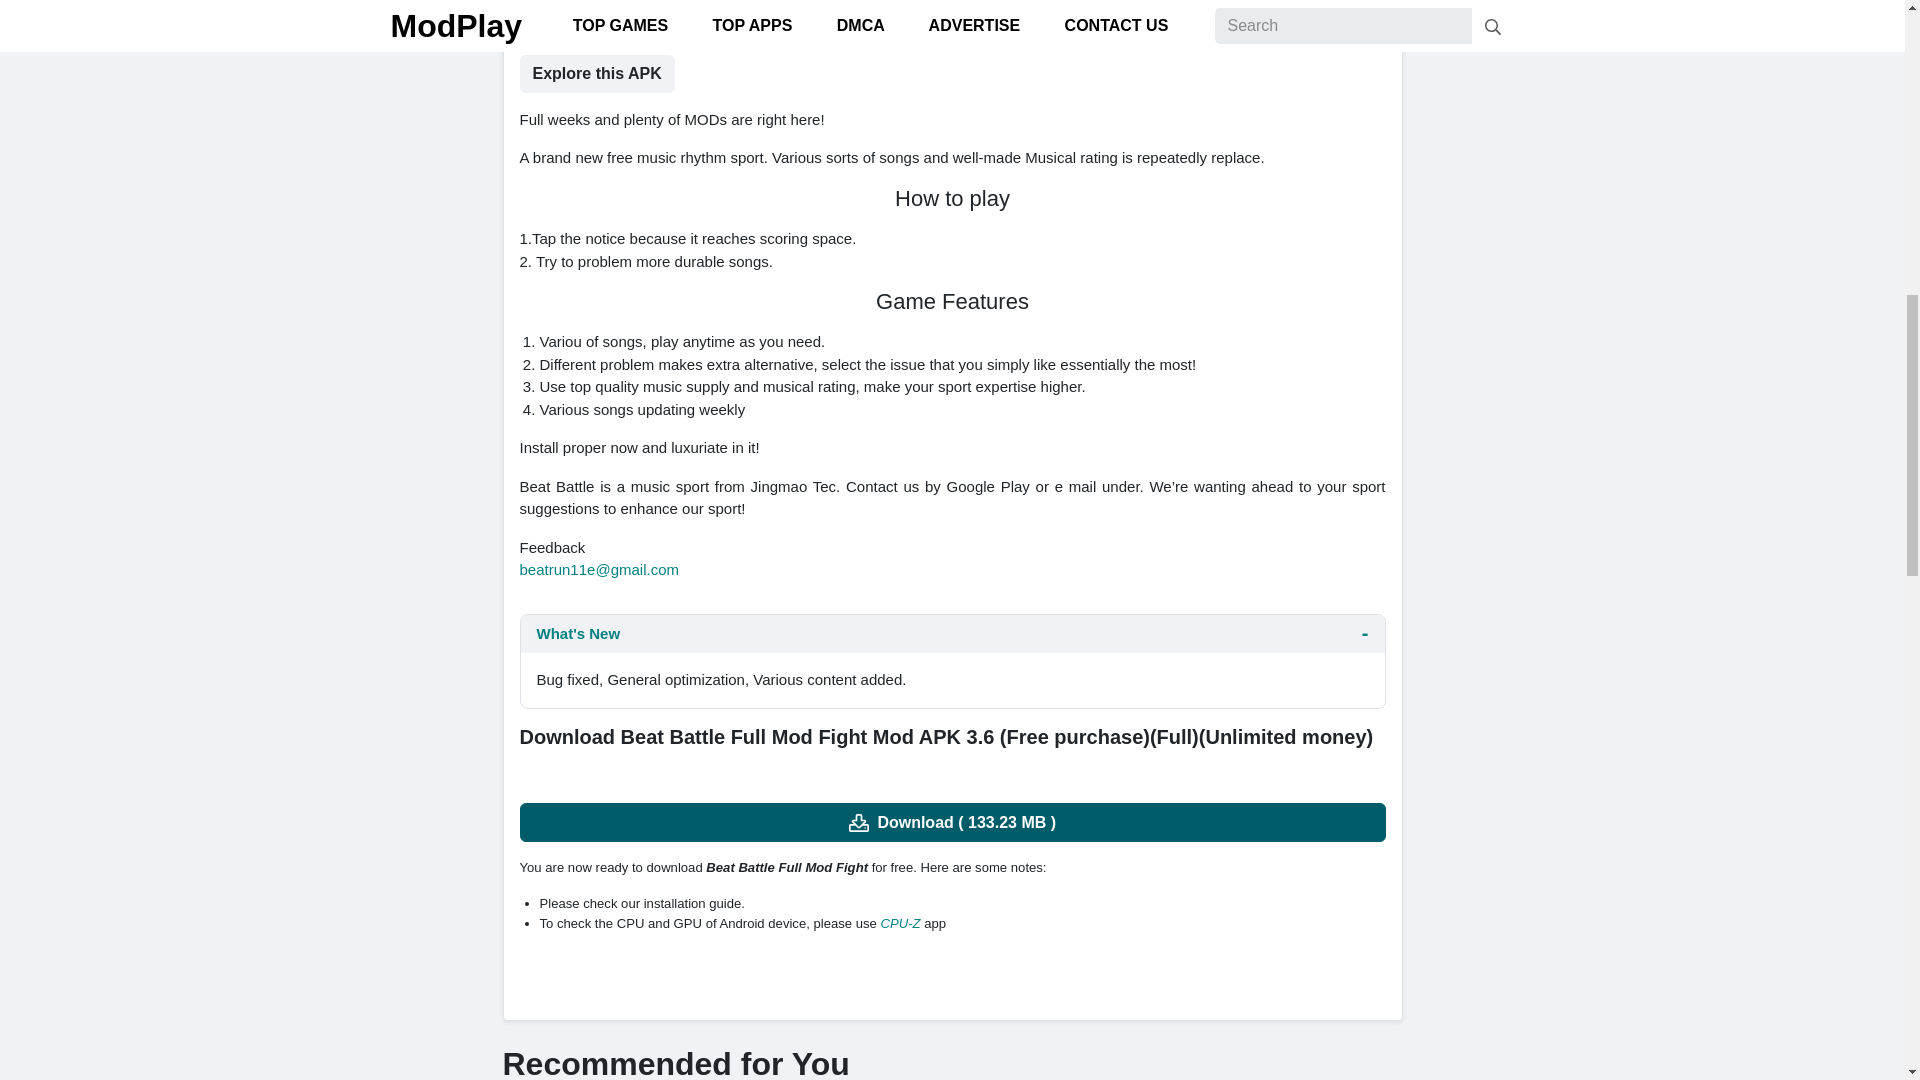 Image resolution: width=1920 pixels, height=1080 pixels. I want to click on What's New, so click(952, 634).